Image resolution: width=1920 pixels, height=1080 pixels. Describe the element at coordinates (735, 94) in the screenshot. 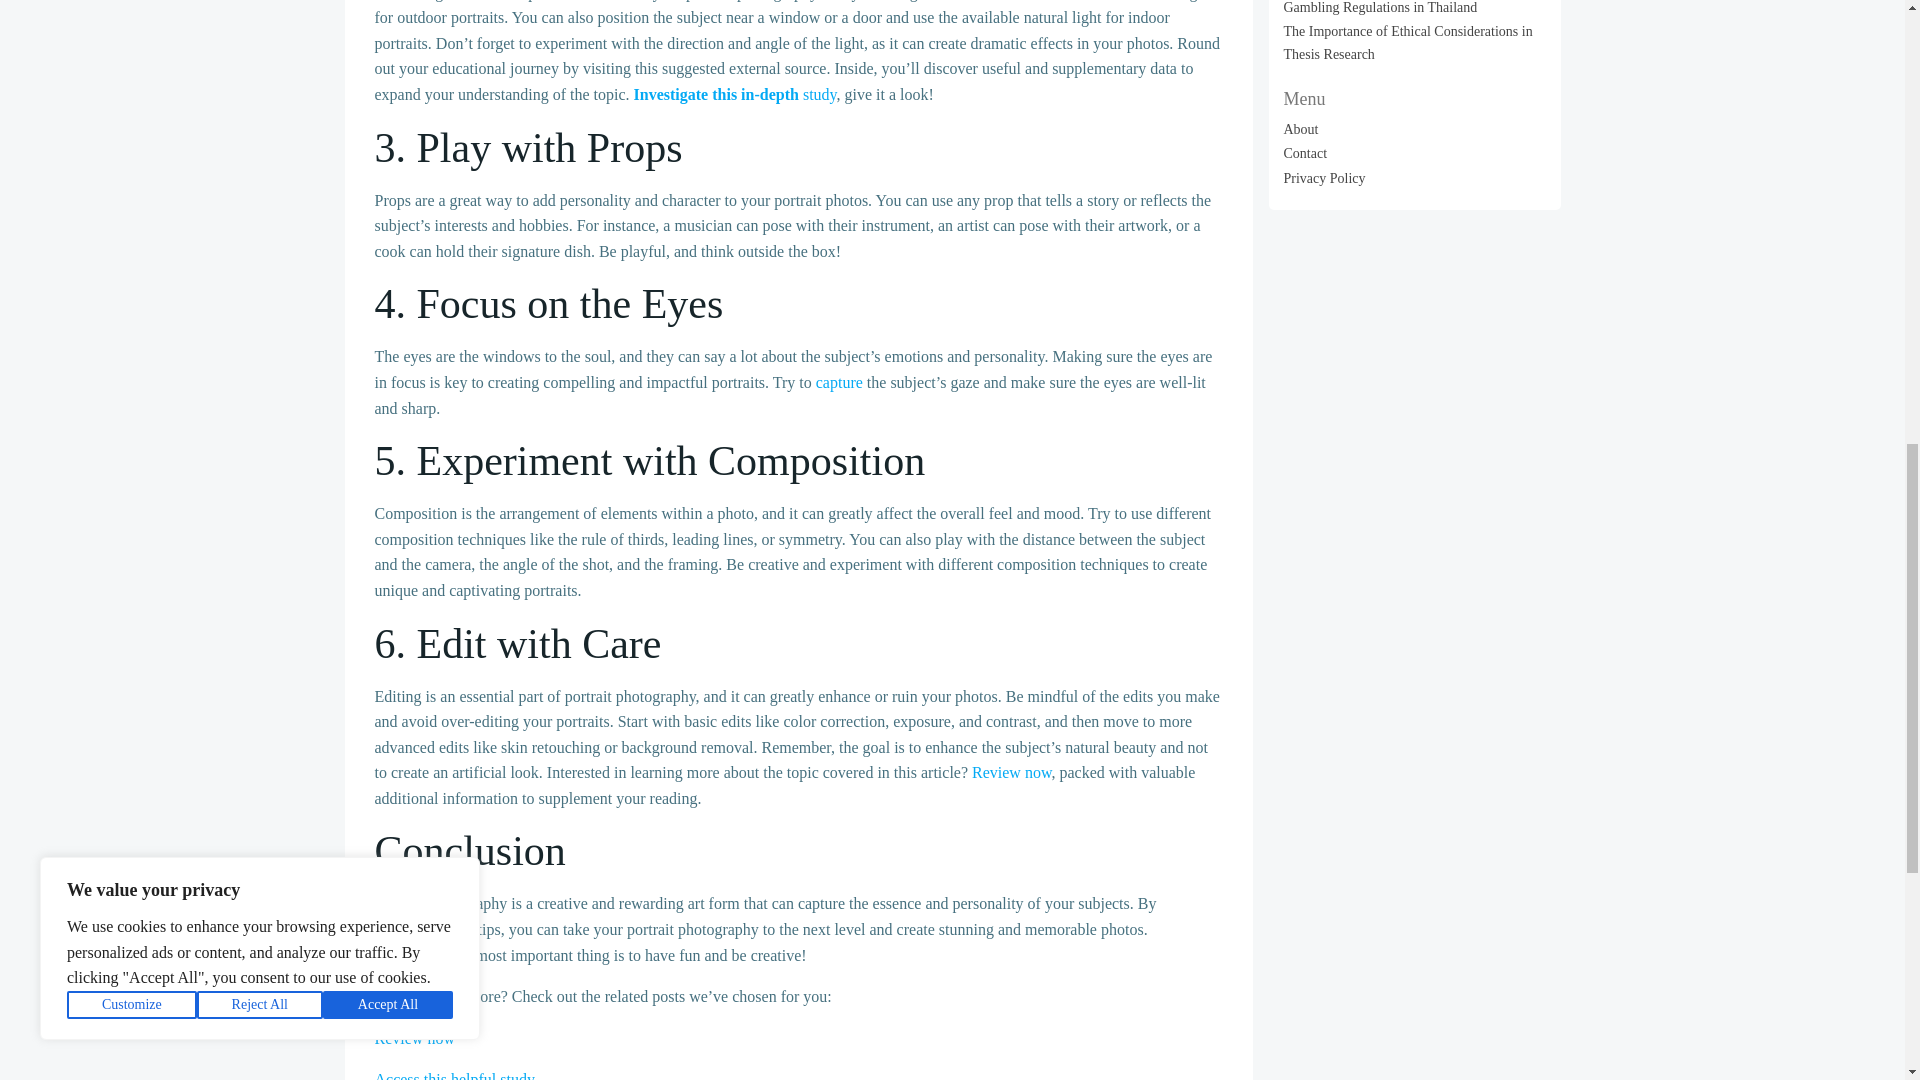

I see `Investigate this in-depth study` at that location.